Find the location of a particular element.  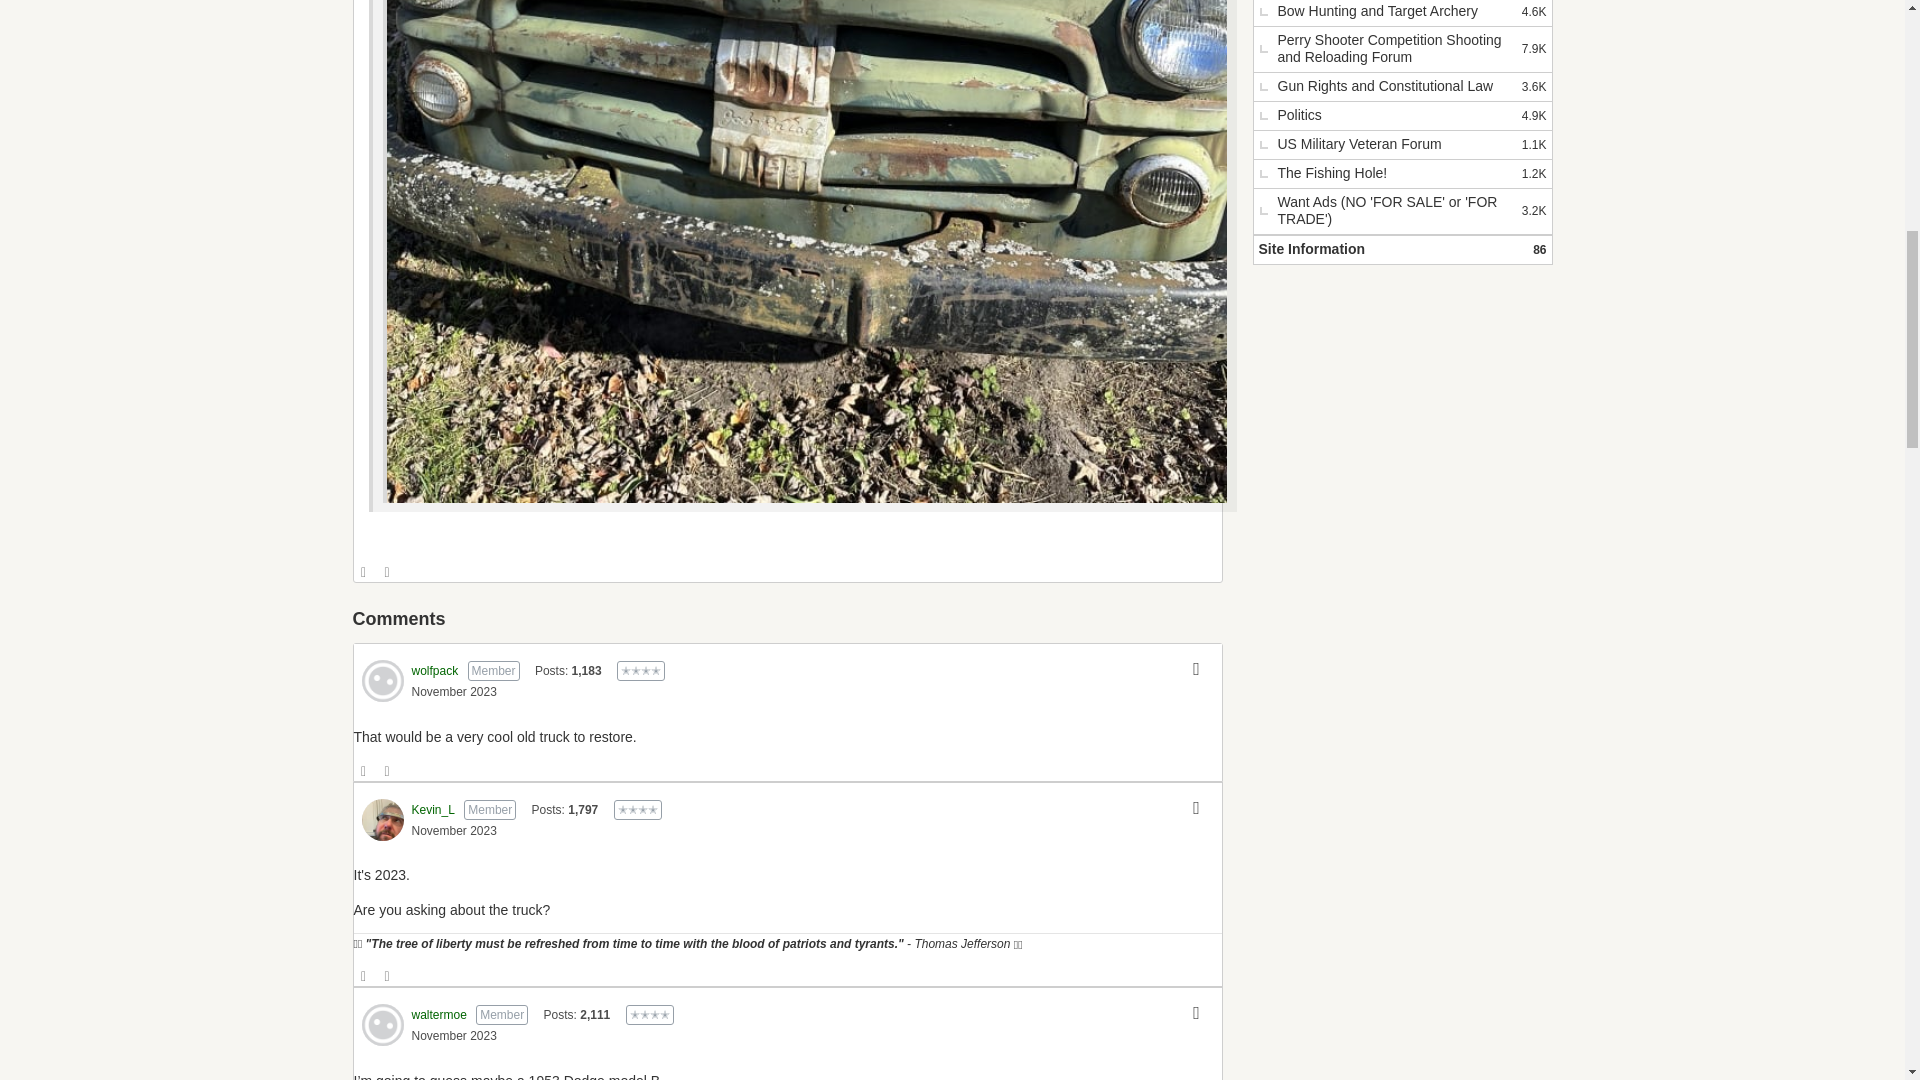

November 30, 2023 8:54PM is located at coordinates (454, 1036).